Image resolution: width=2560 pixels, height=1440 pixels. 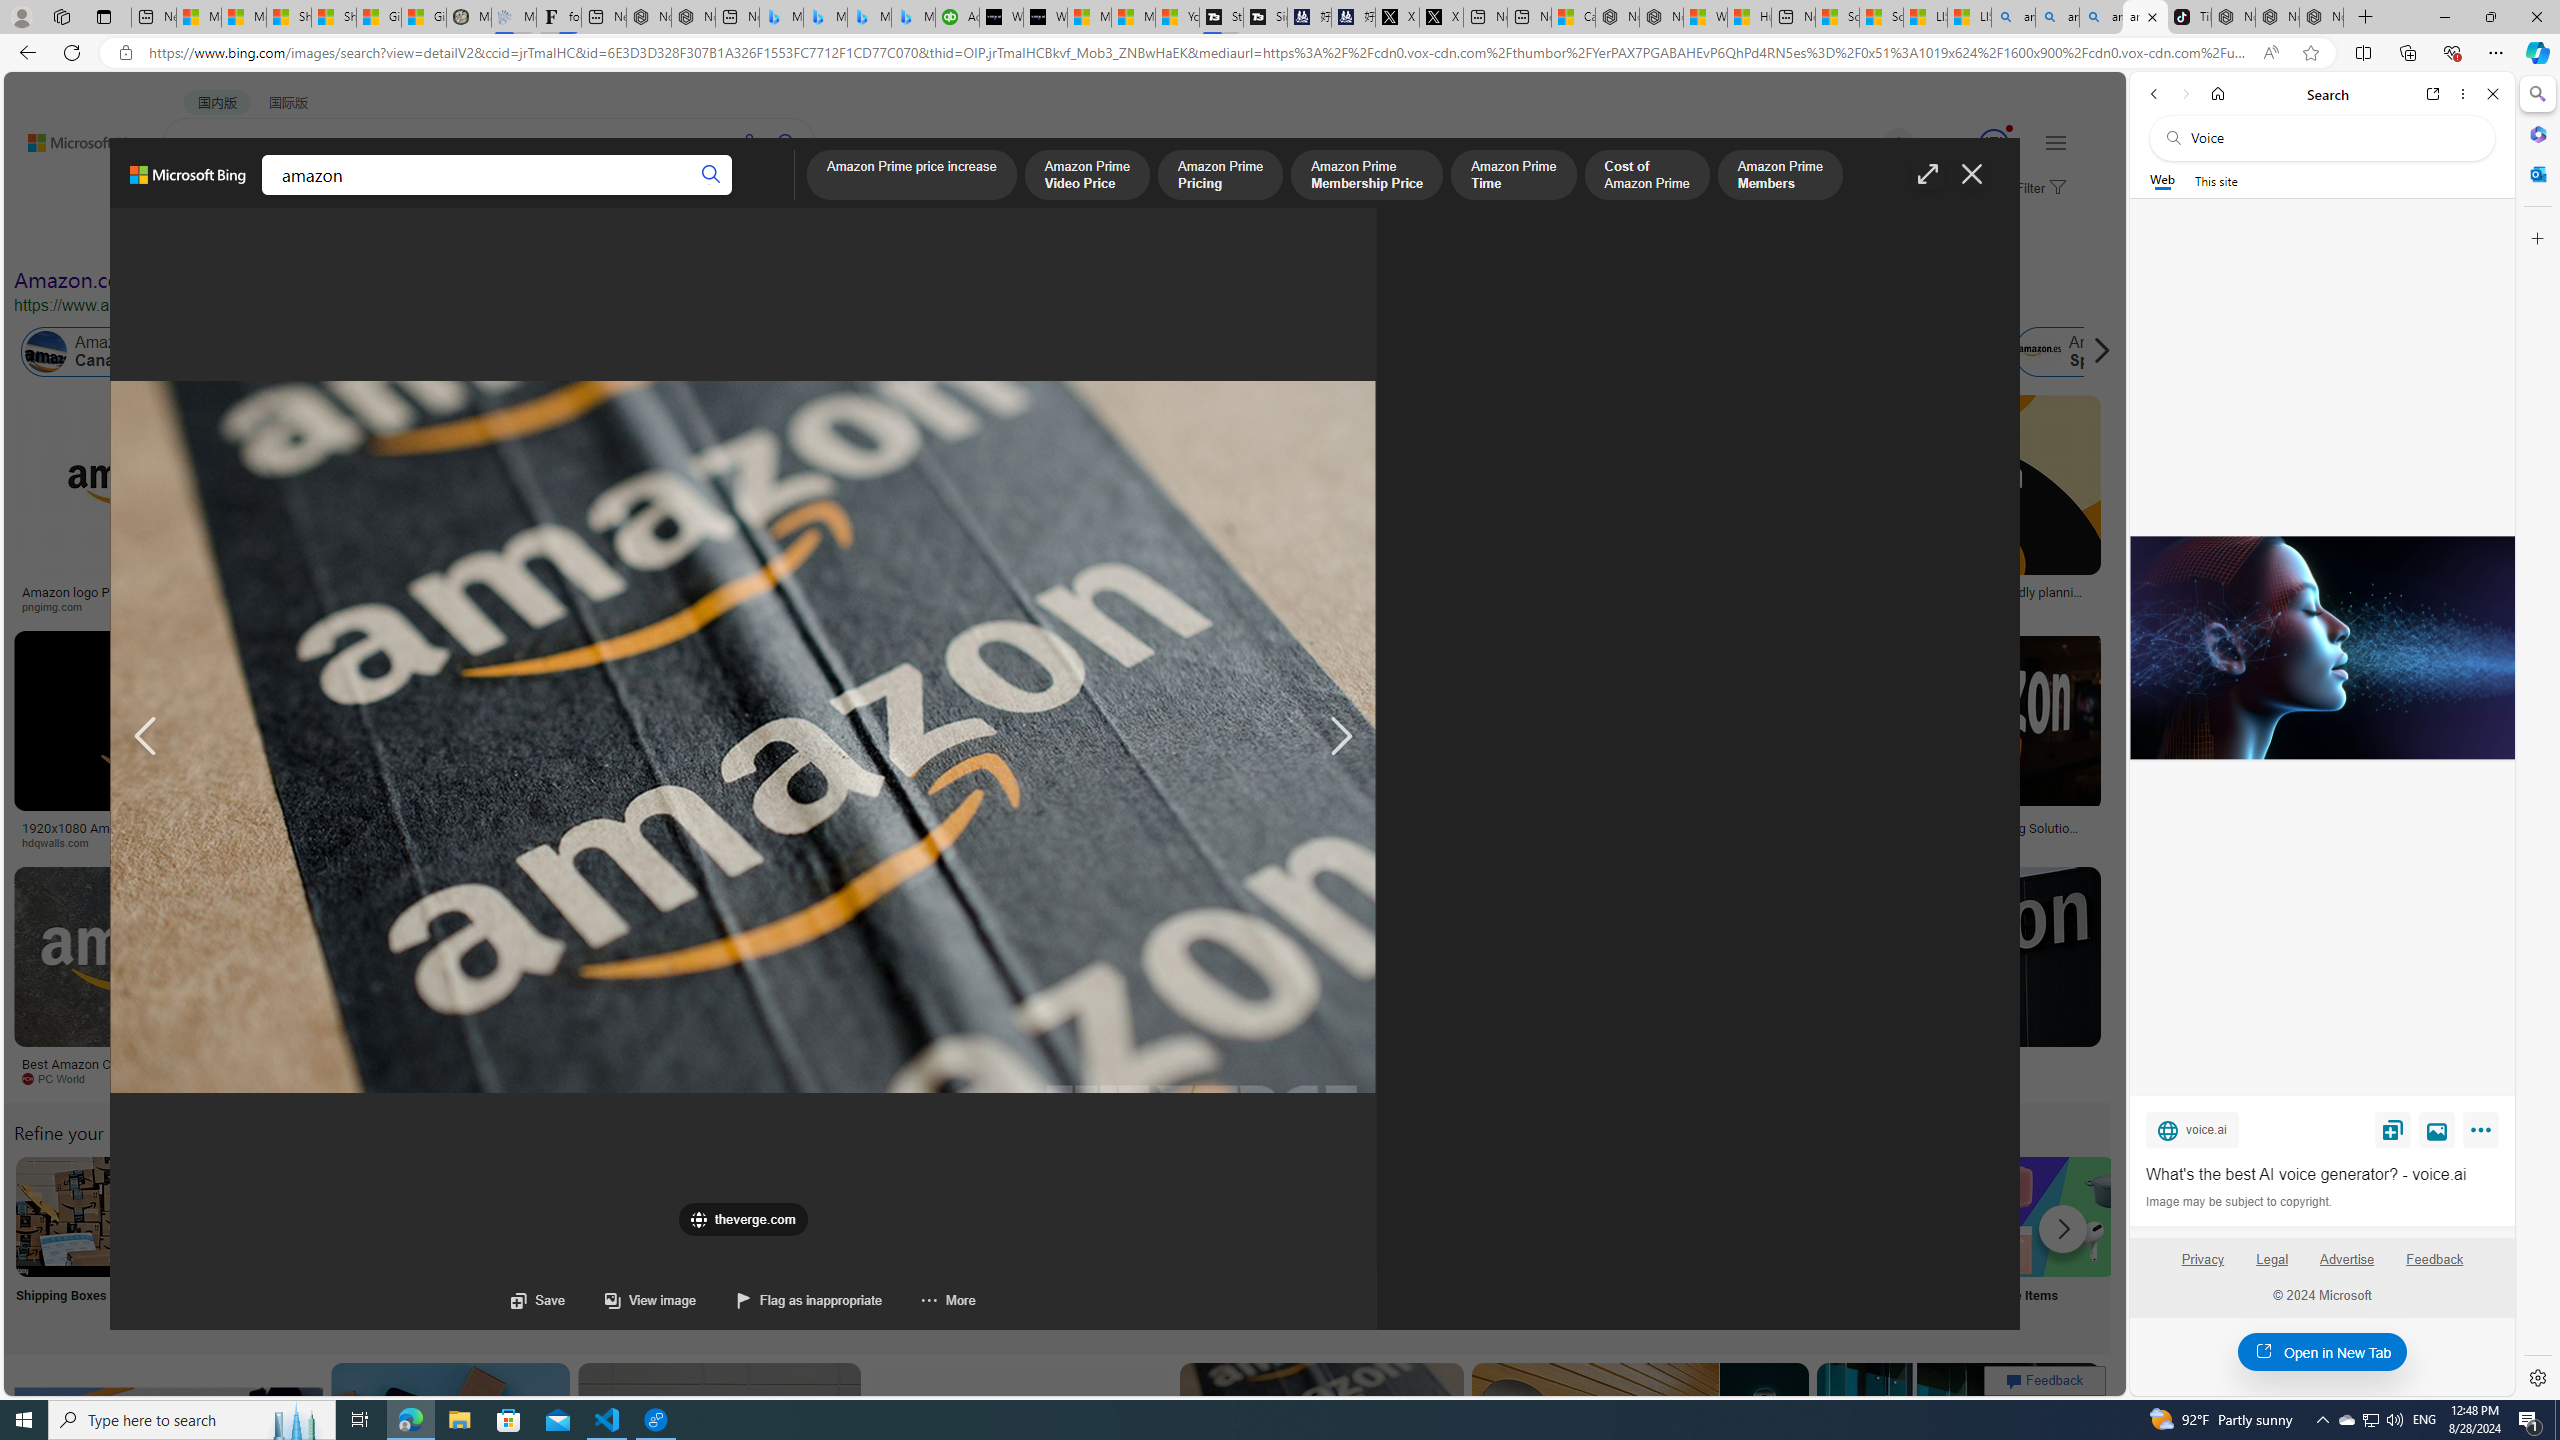 What do you see at coordinates (1392, 843) in the screenshot?
I see `Dallas Morning News` at bounding box center [1392, 843].